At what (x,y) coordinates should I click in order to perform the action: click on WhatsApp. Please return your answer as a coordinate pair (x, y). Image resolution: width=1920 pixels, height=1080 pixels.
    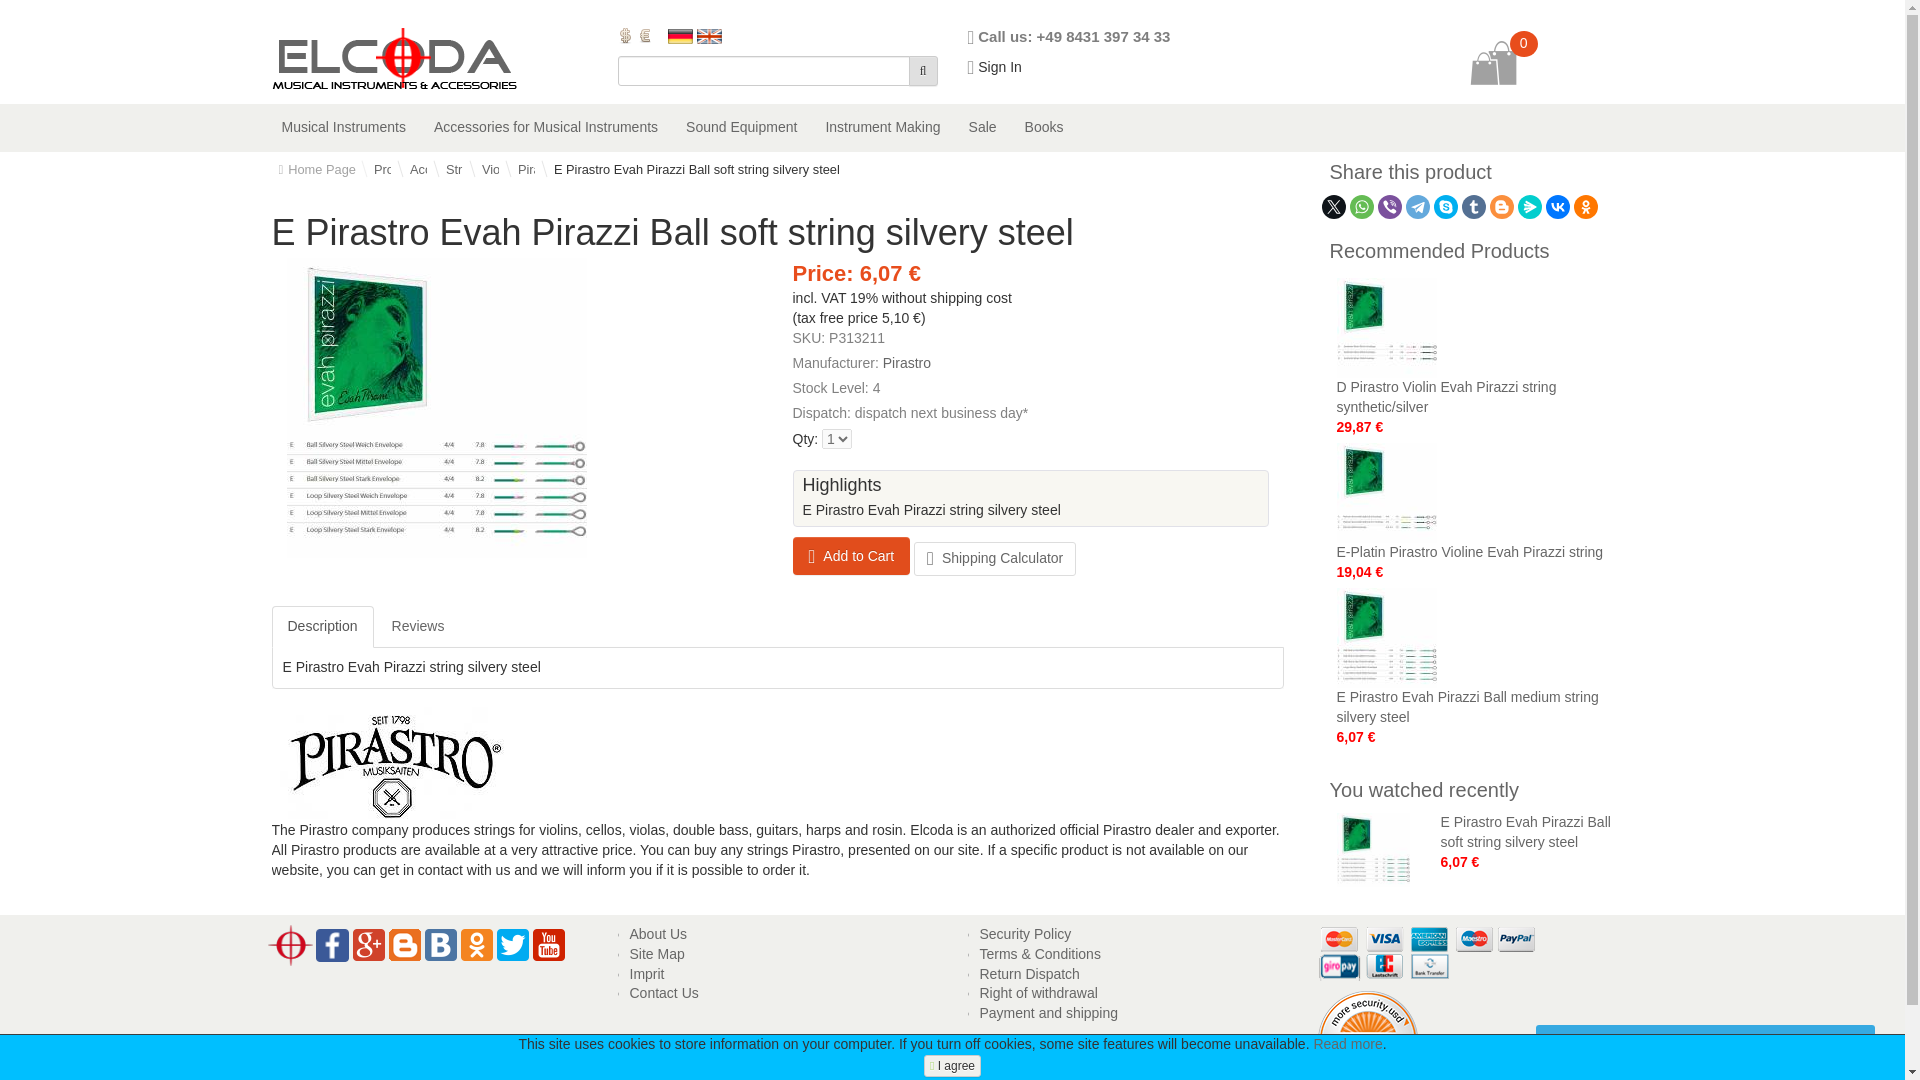
    Looking at the image, I should click on (1362, 207).